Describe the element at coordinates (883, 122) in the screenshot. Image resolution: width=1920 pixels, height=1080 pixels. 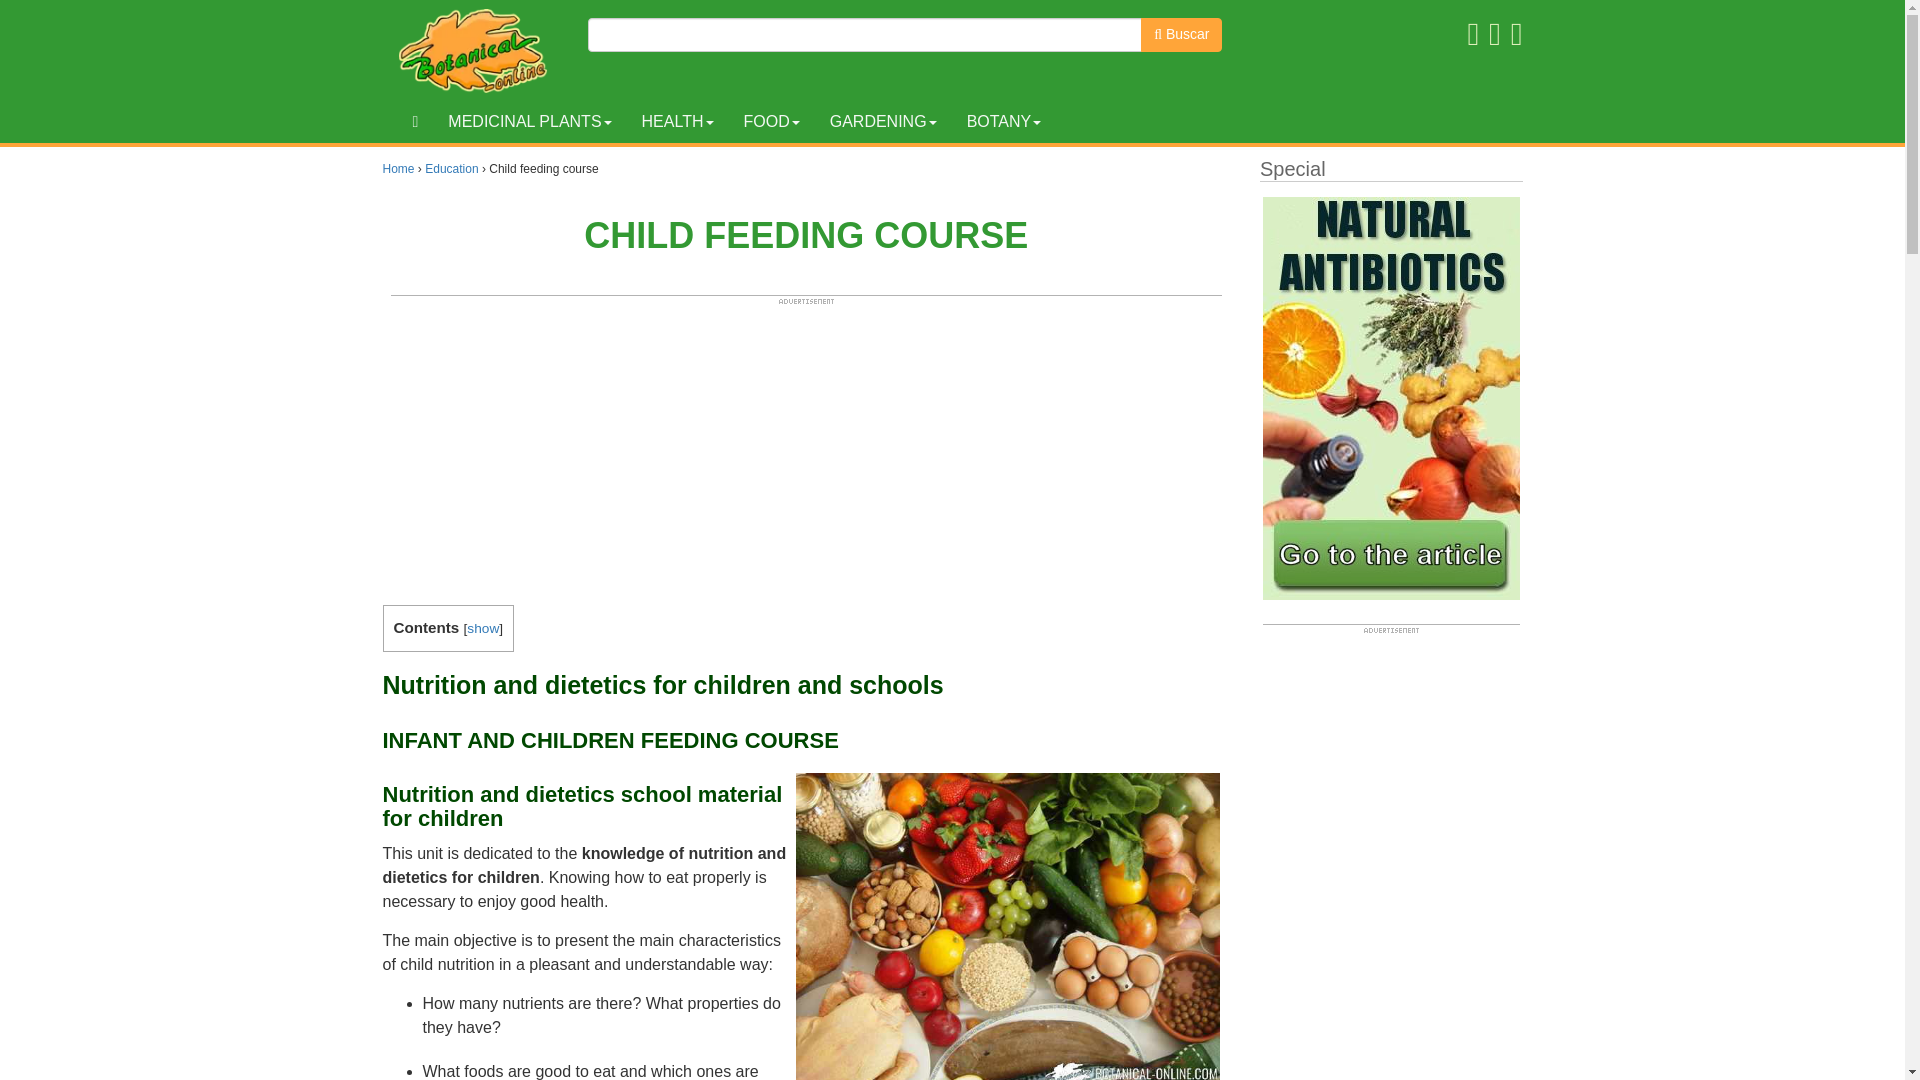
I see `GARDENING` at that location.